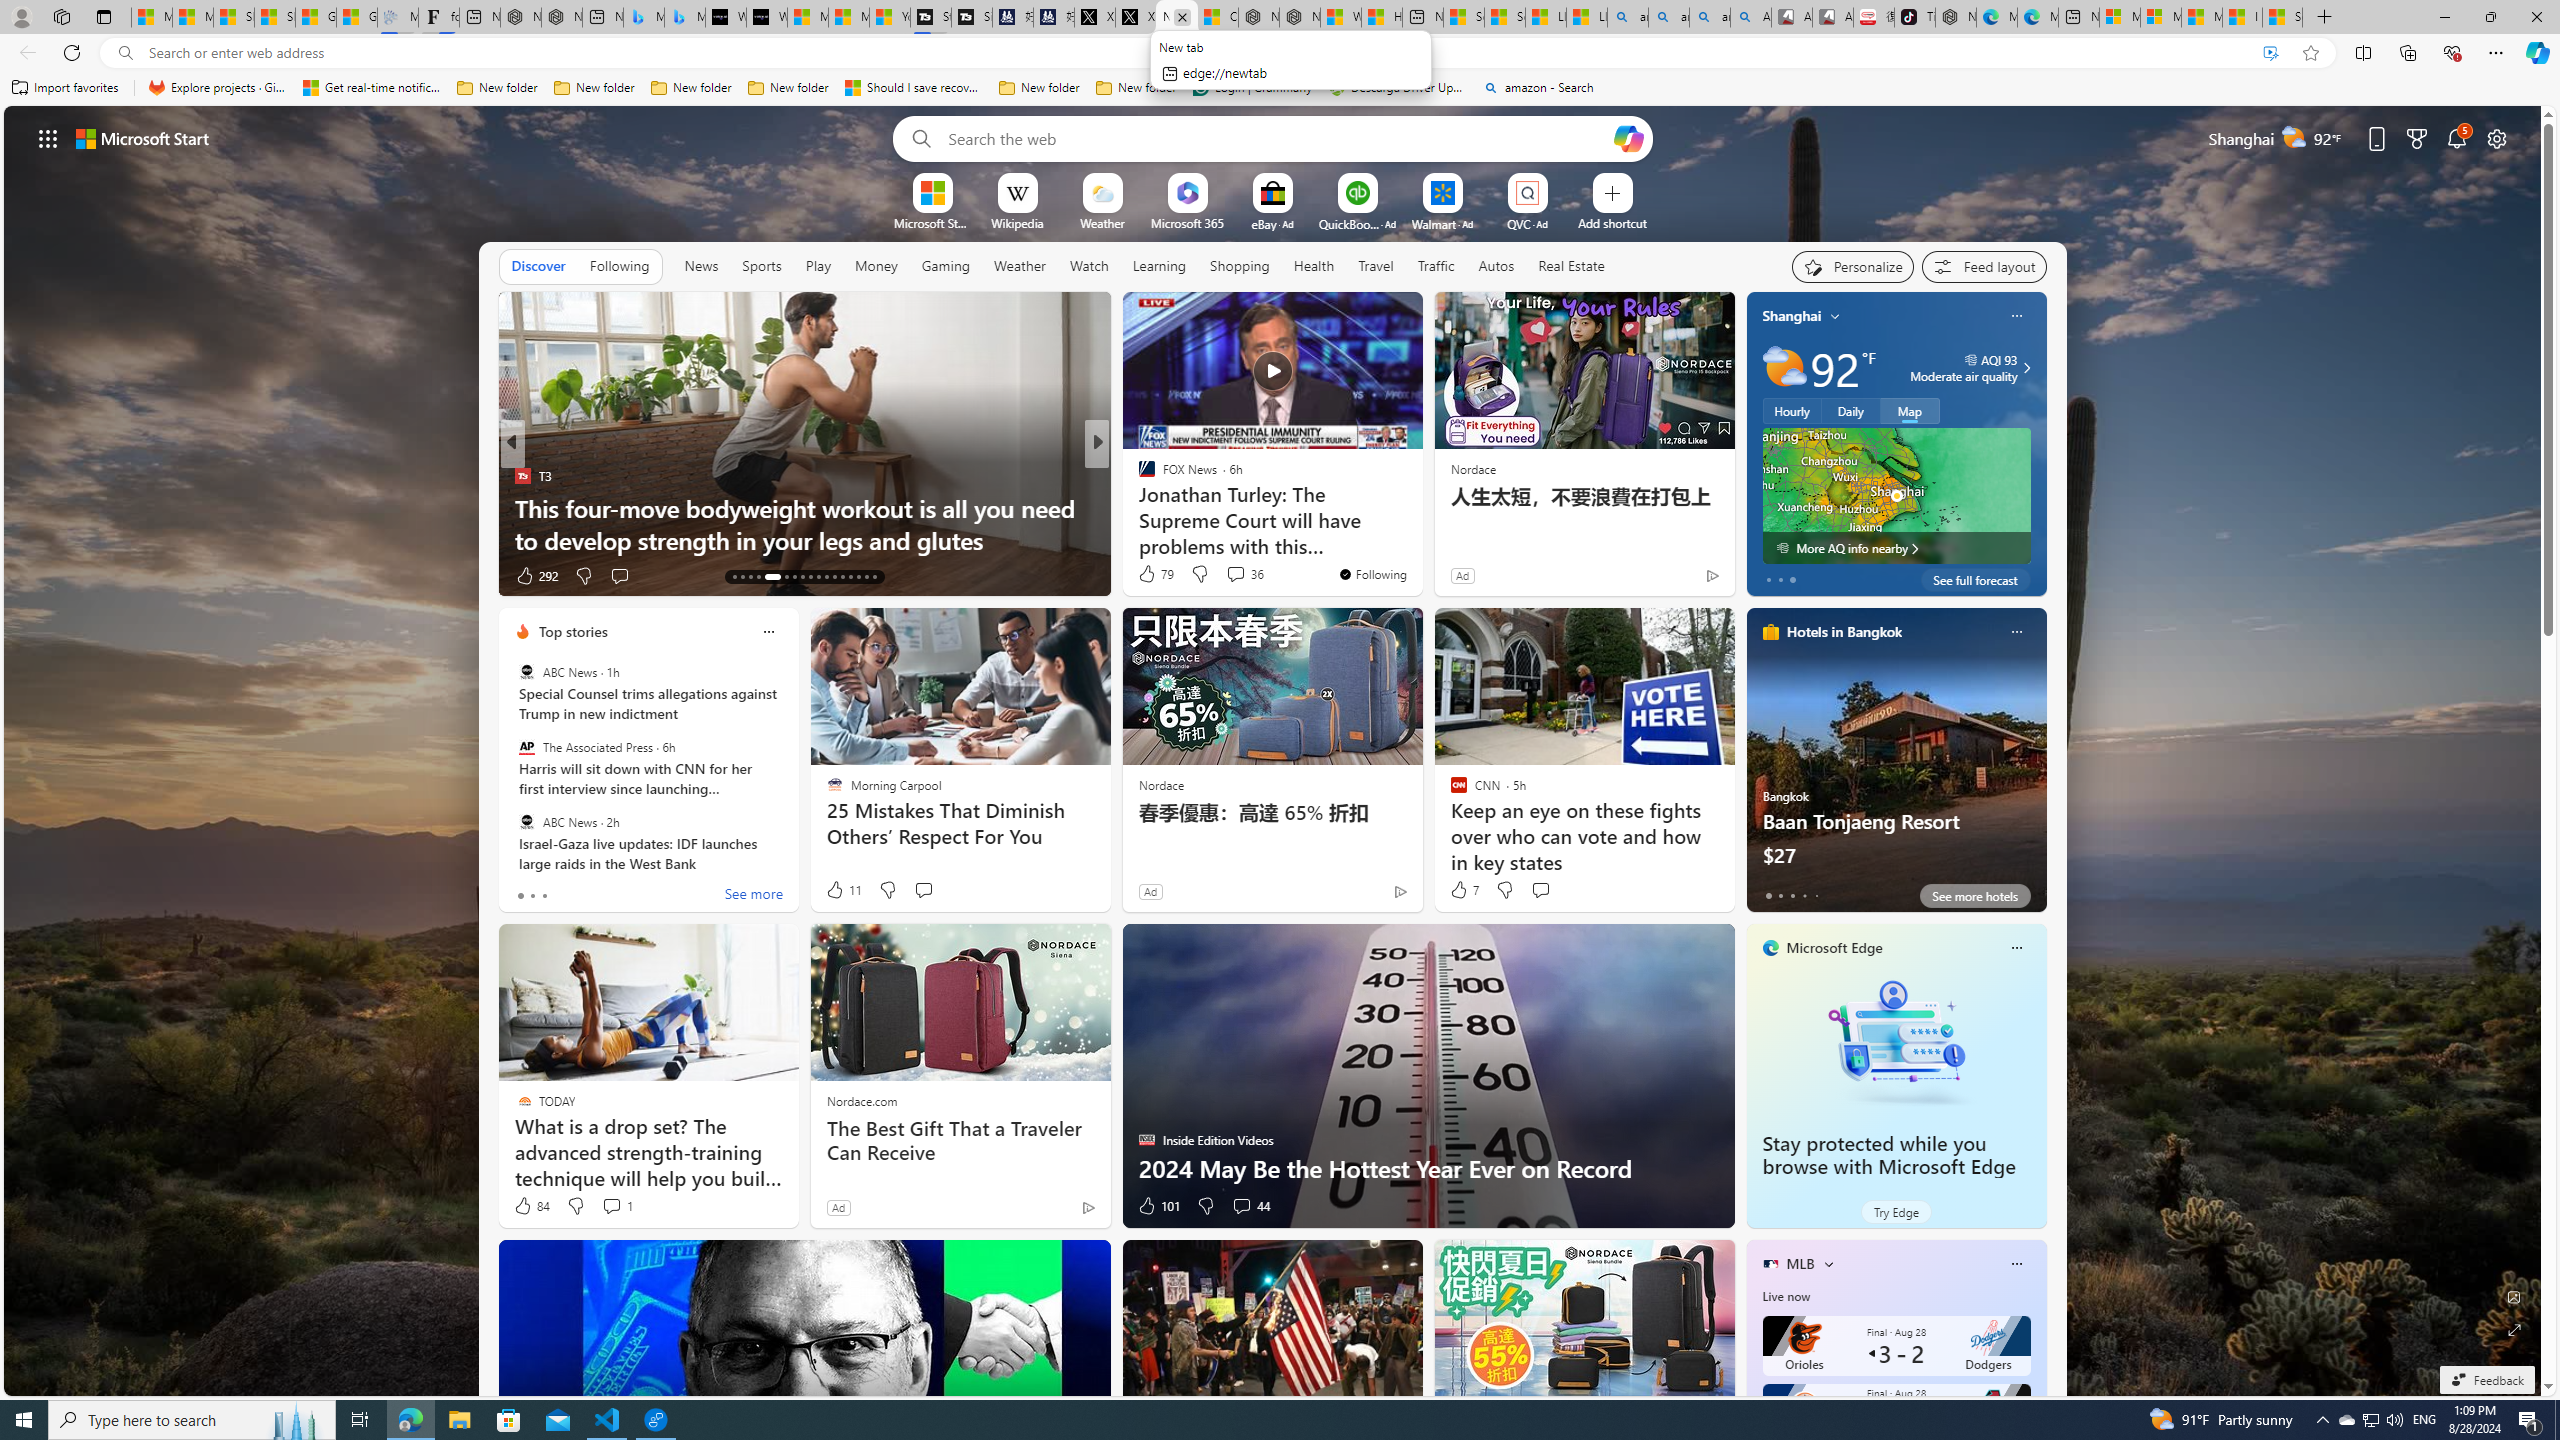 This screenshot has height=1440, width=2560. I want to click on Workspaces, so click(61, 16).